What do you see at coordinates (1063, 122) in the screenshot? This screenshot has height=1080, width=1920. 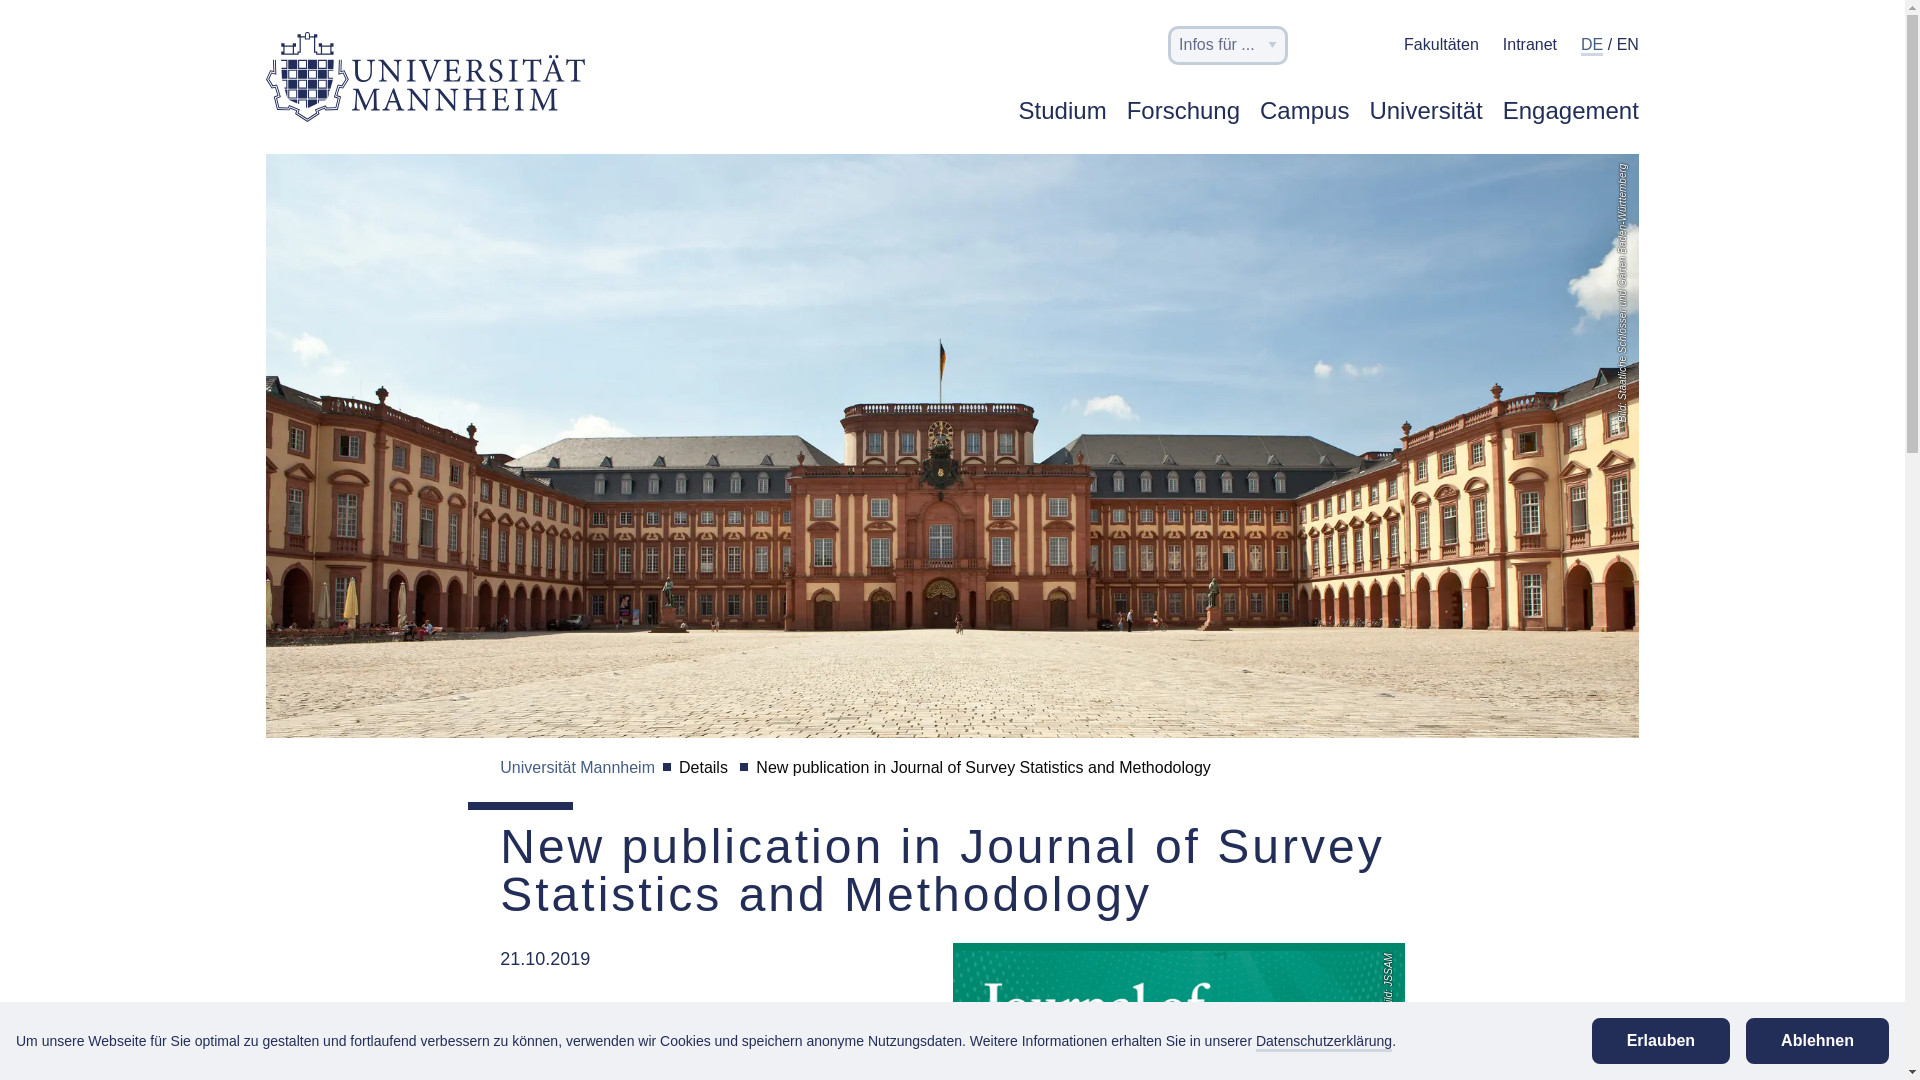 I see `Studium` at bounding box center [1063, 122].